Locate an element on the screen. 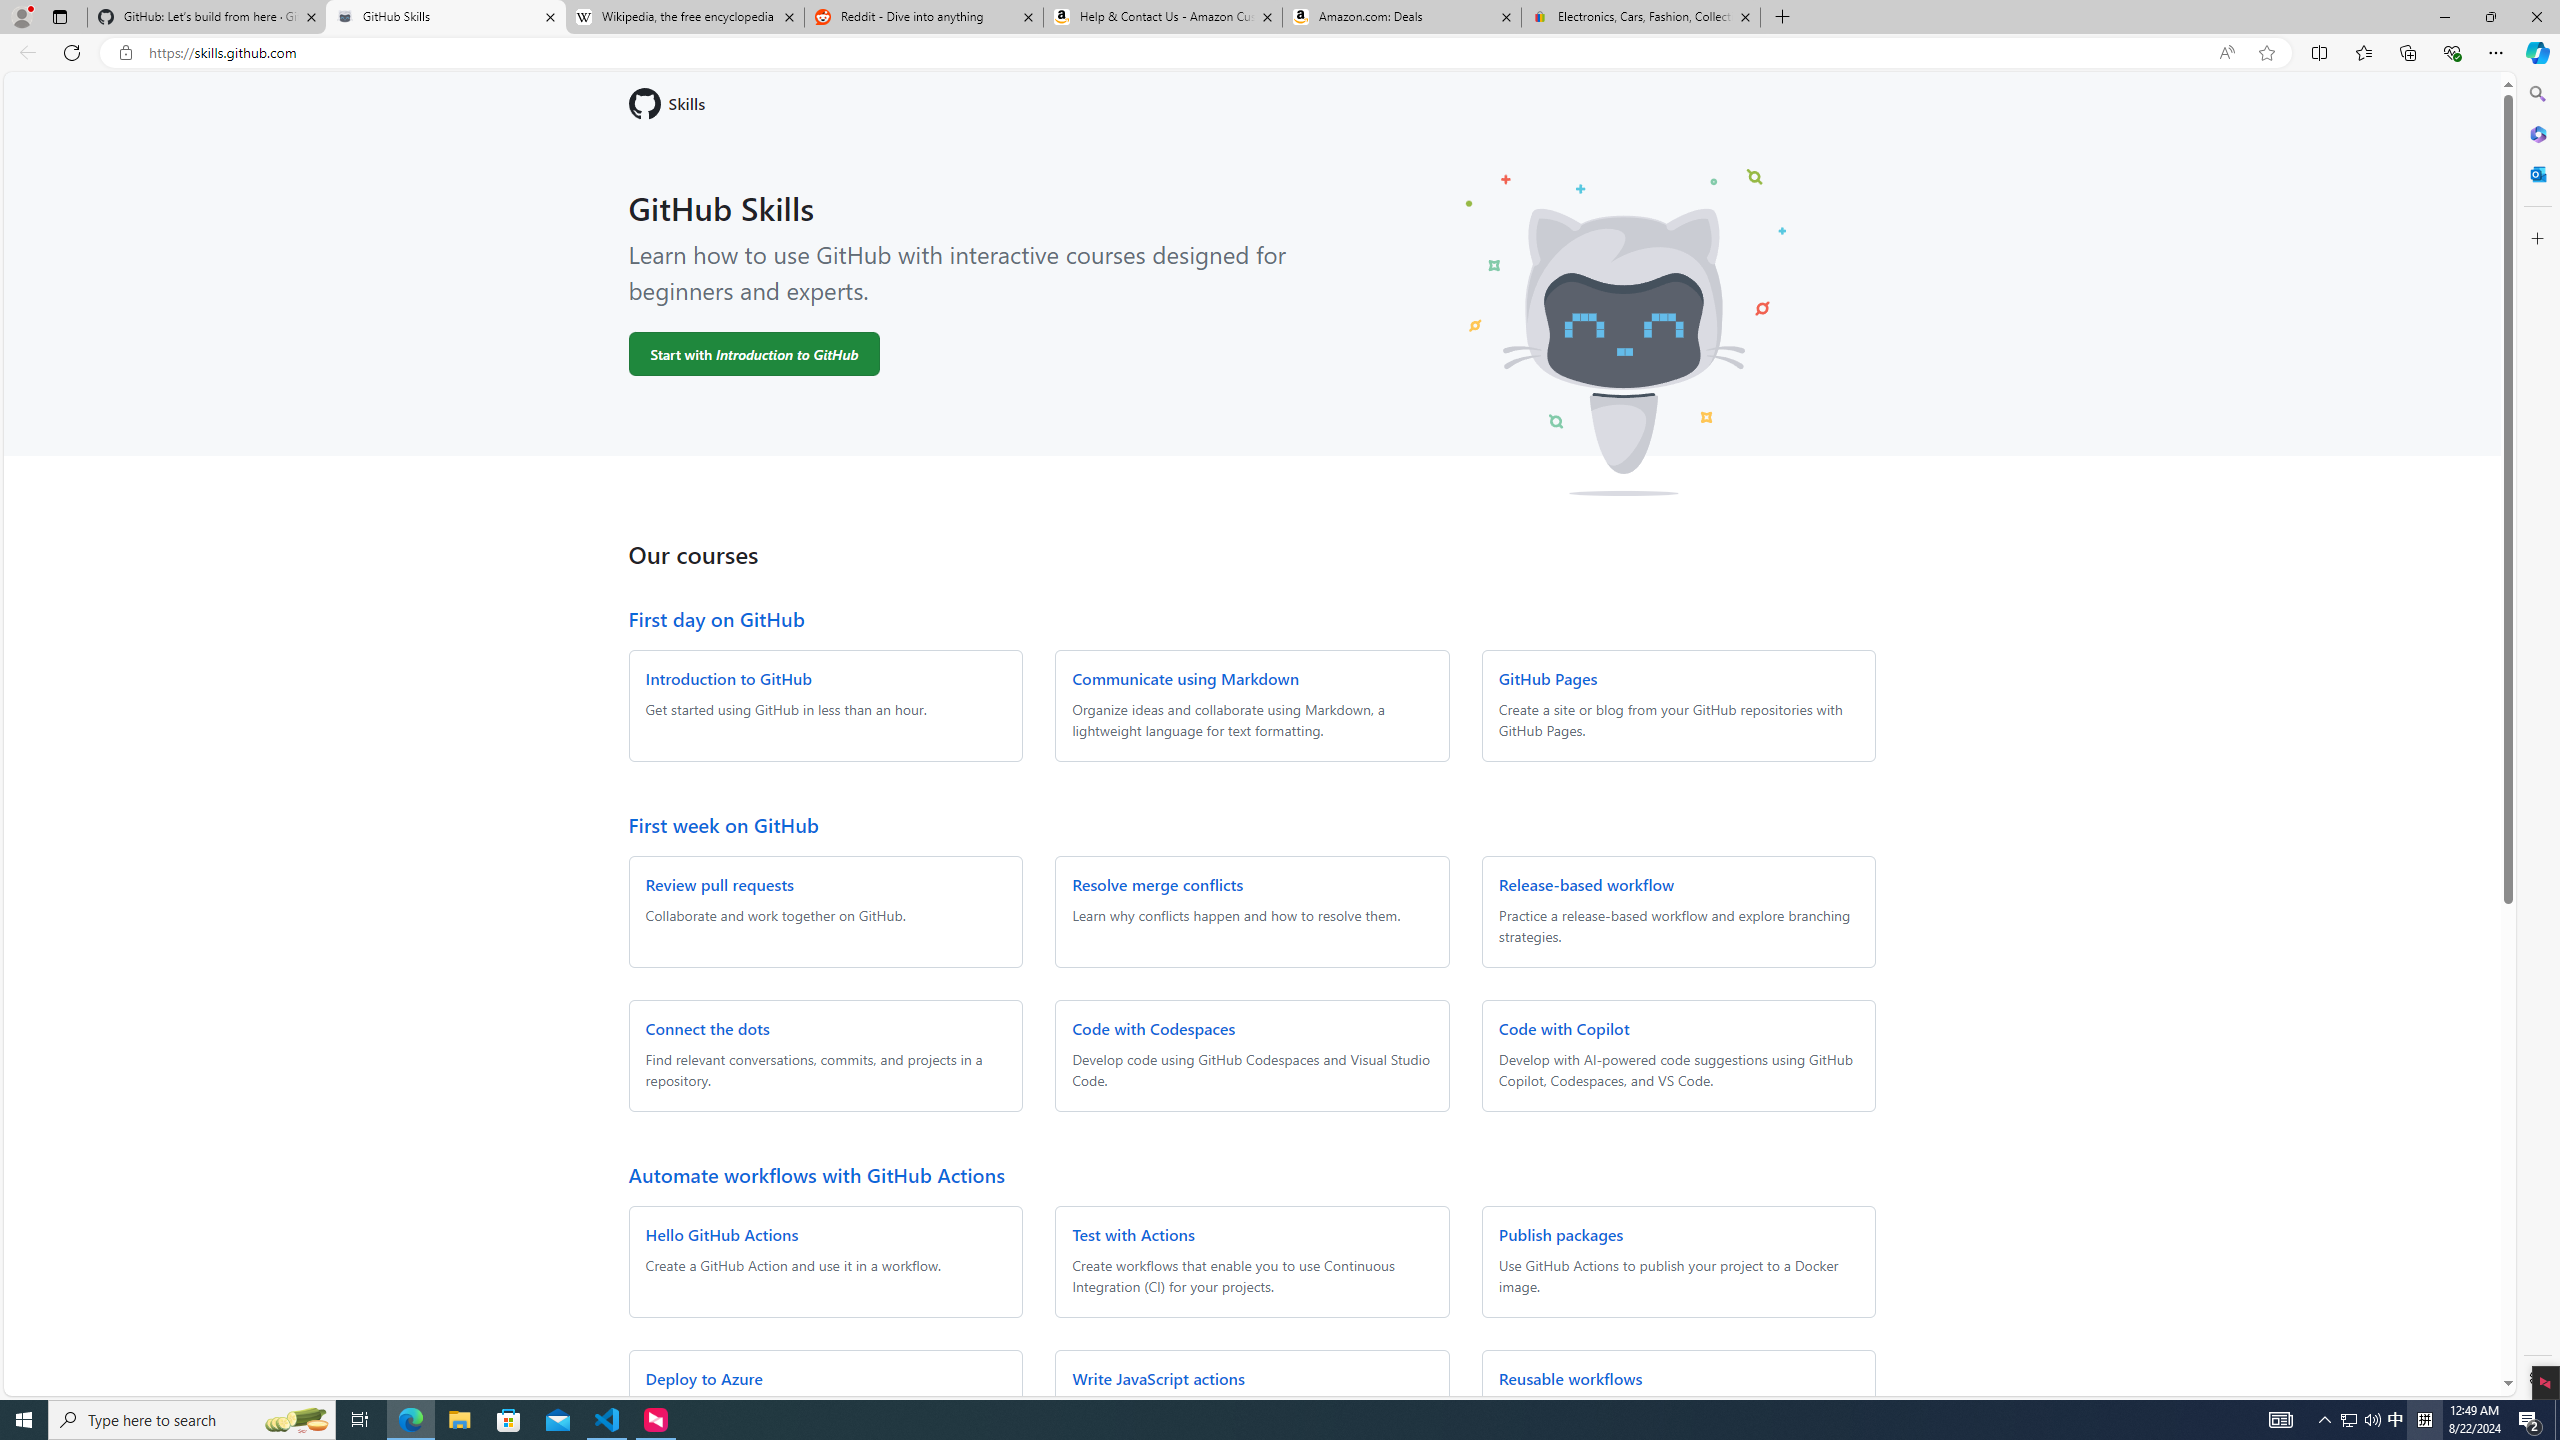 This screenshot has height=1440, width=2560. Publish packages is located at coordinates (1560, 1234).